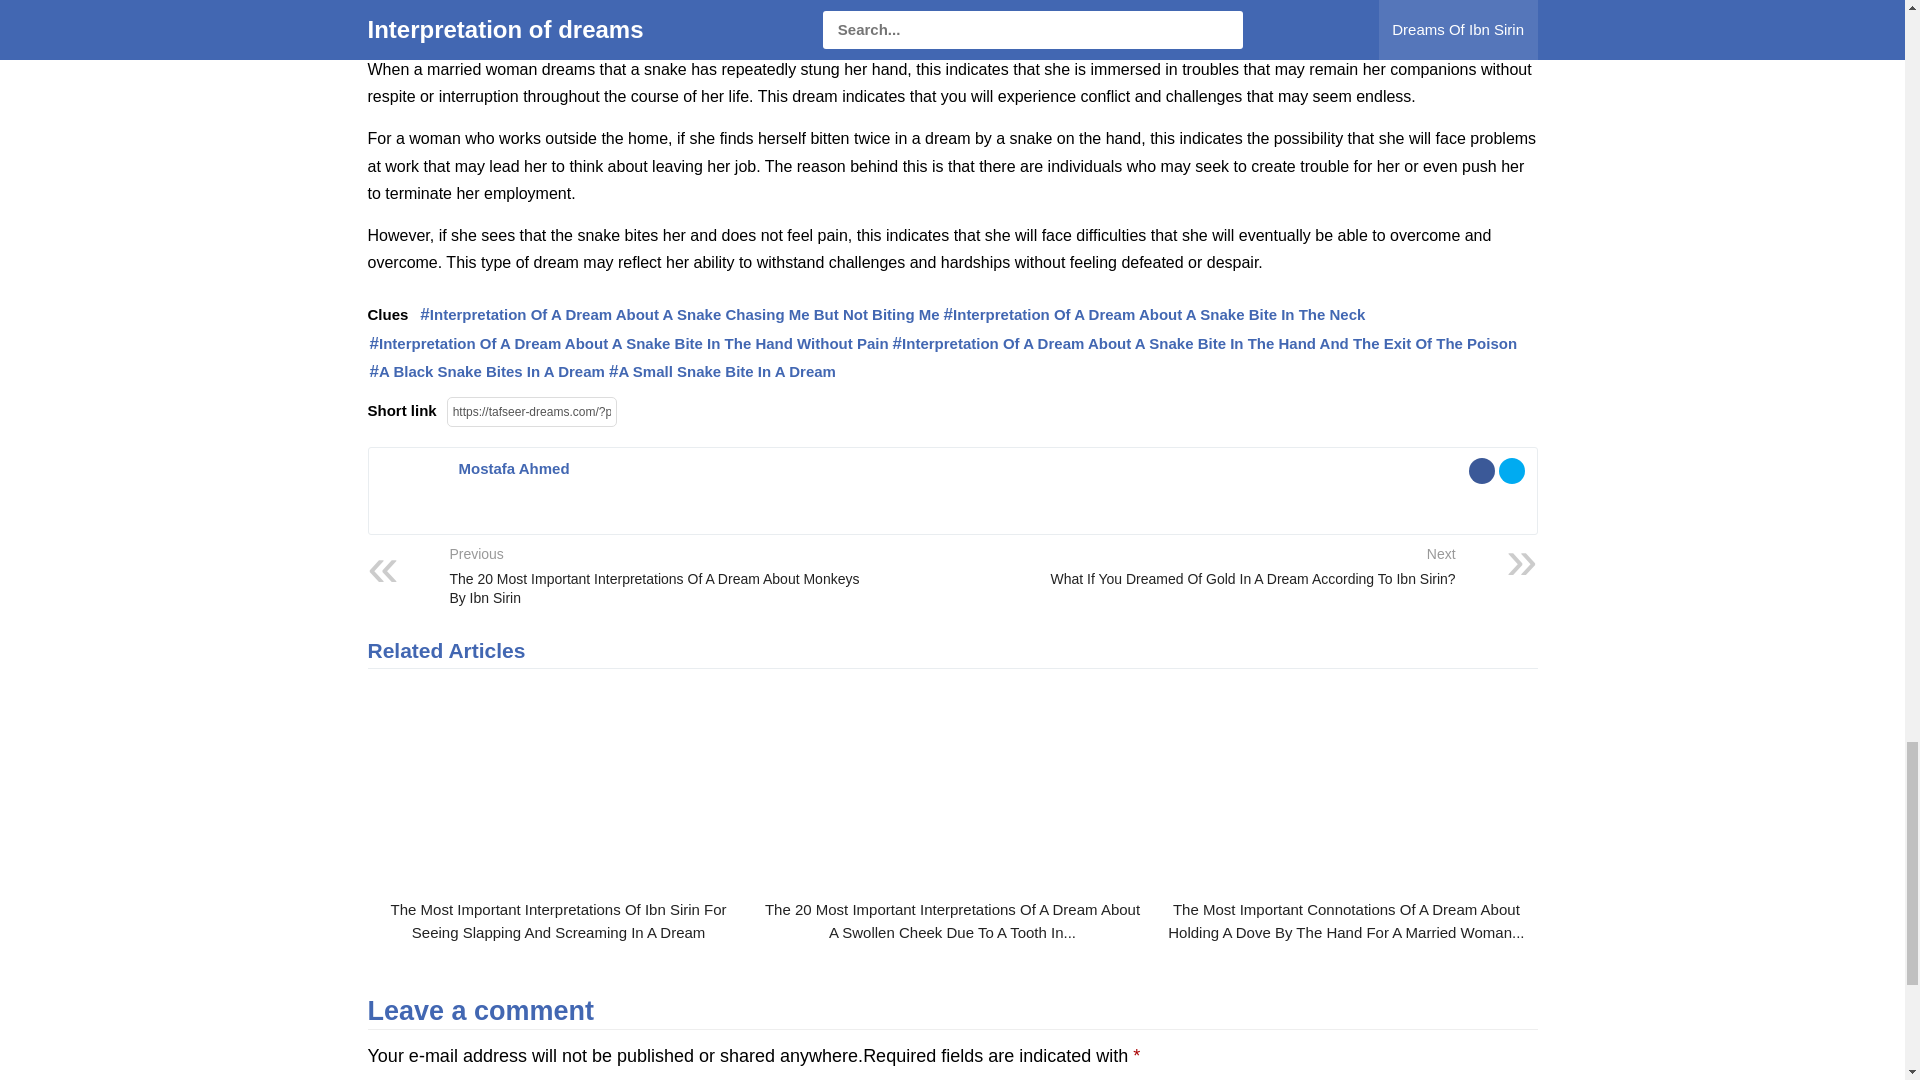  I want to click on Mostafa Ahmed, so click(513, 468).